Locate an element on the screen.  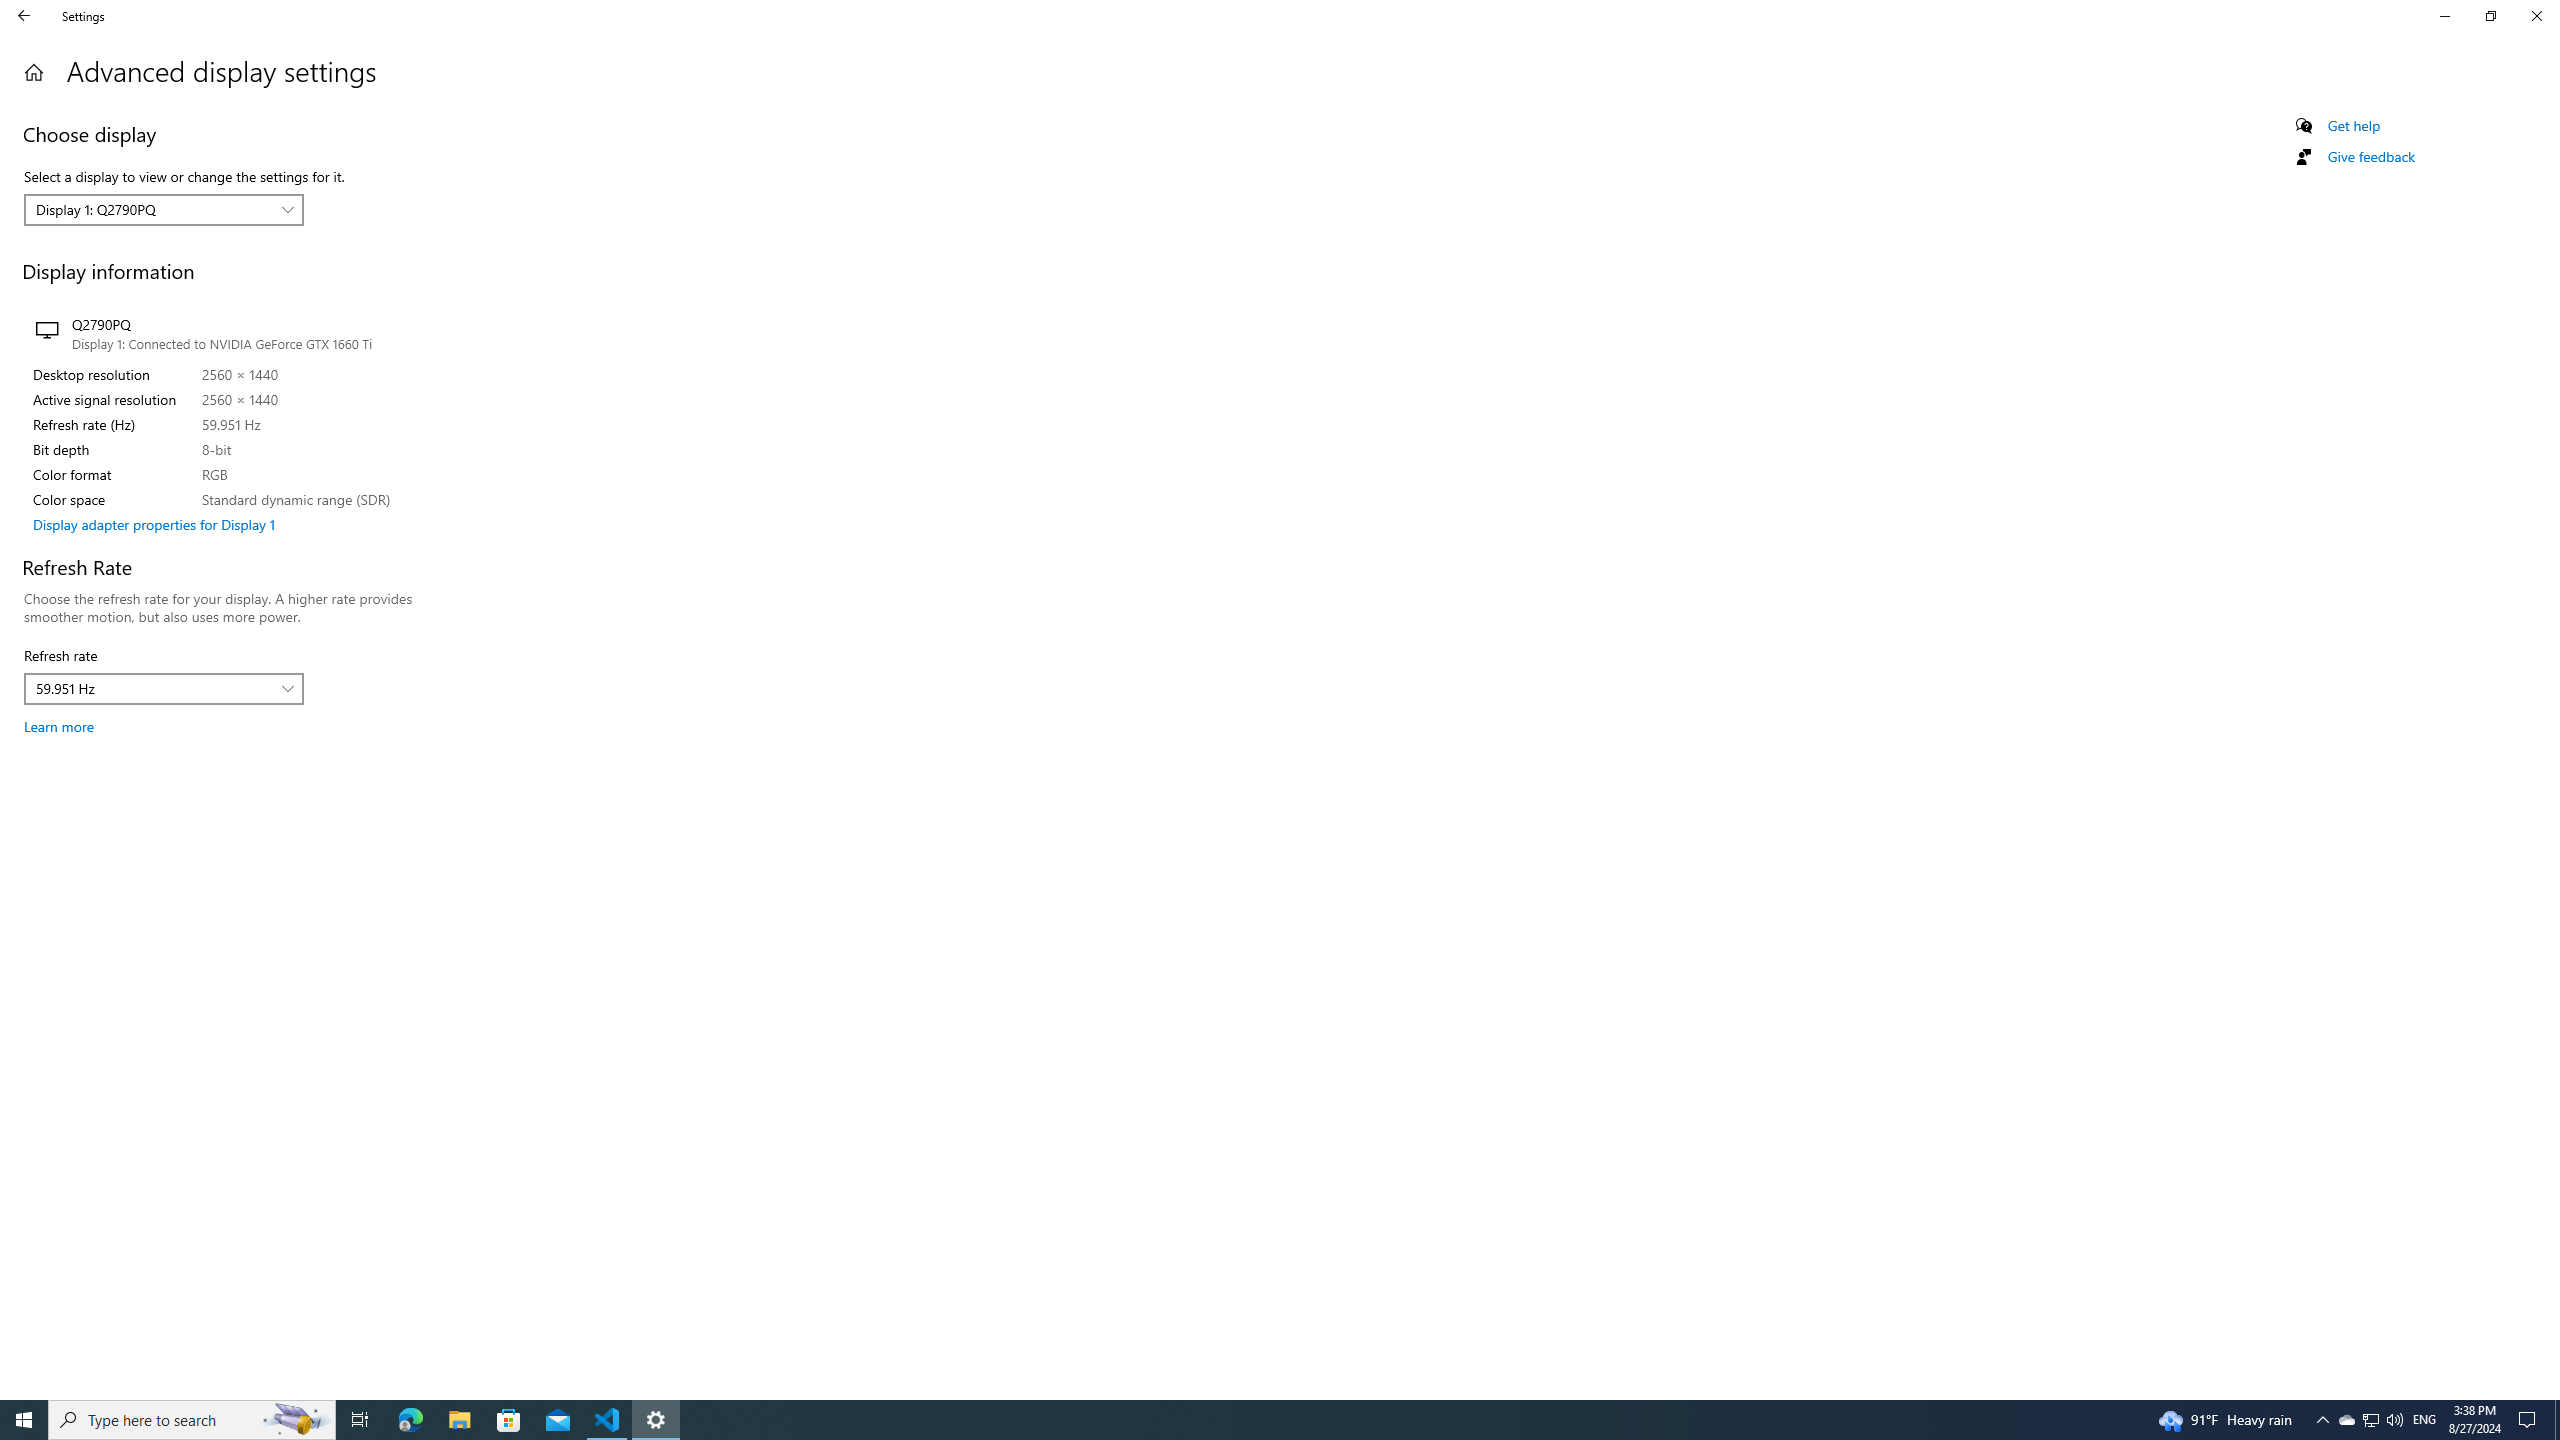
Home is located at coordinates (34, 72).